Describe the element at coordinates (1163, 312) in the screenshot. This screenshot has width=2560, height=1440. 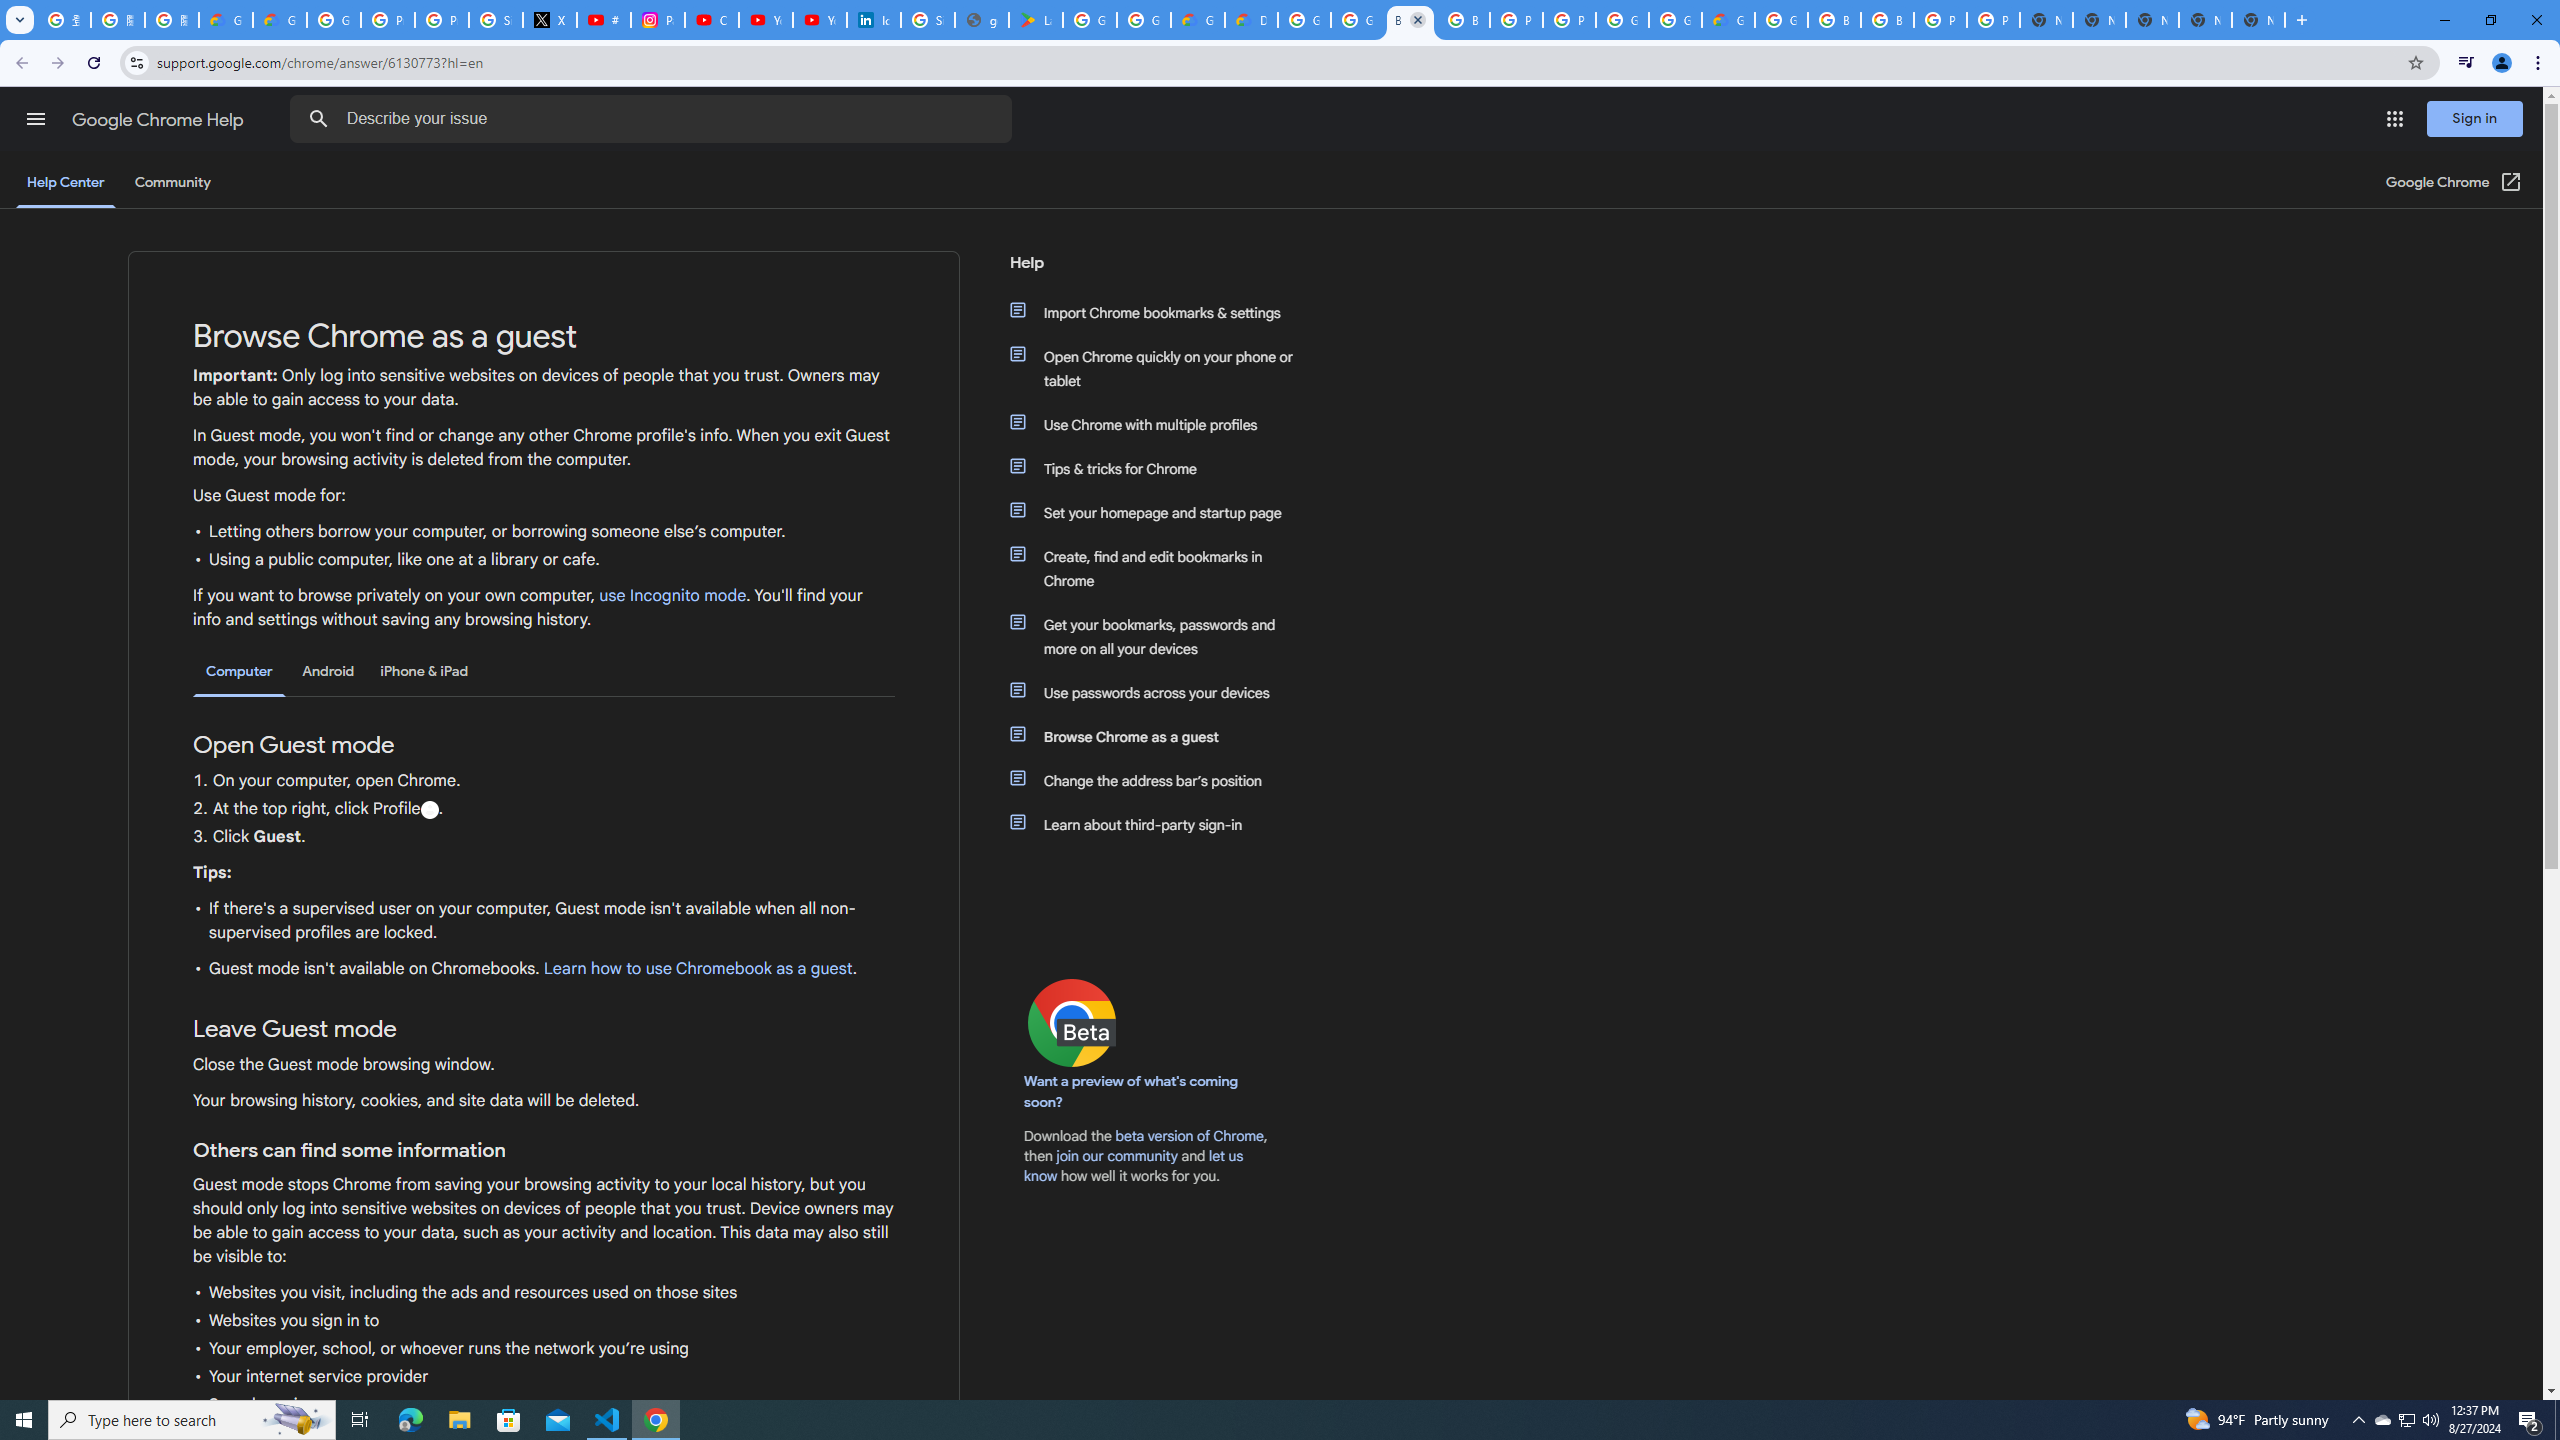
I see `Import Chrome bookmarks & settings` at that location.